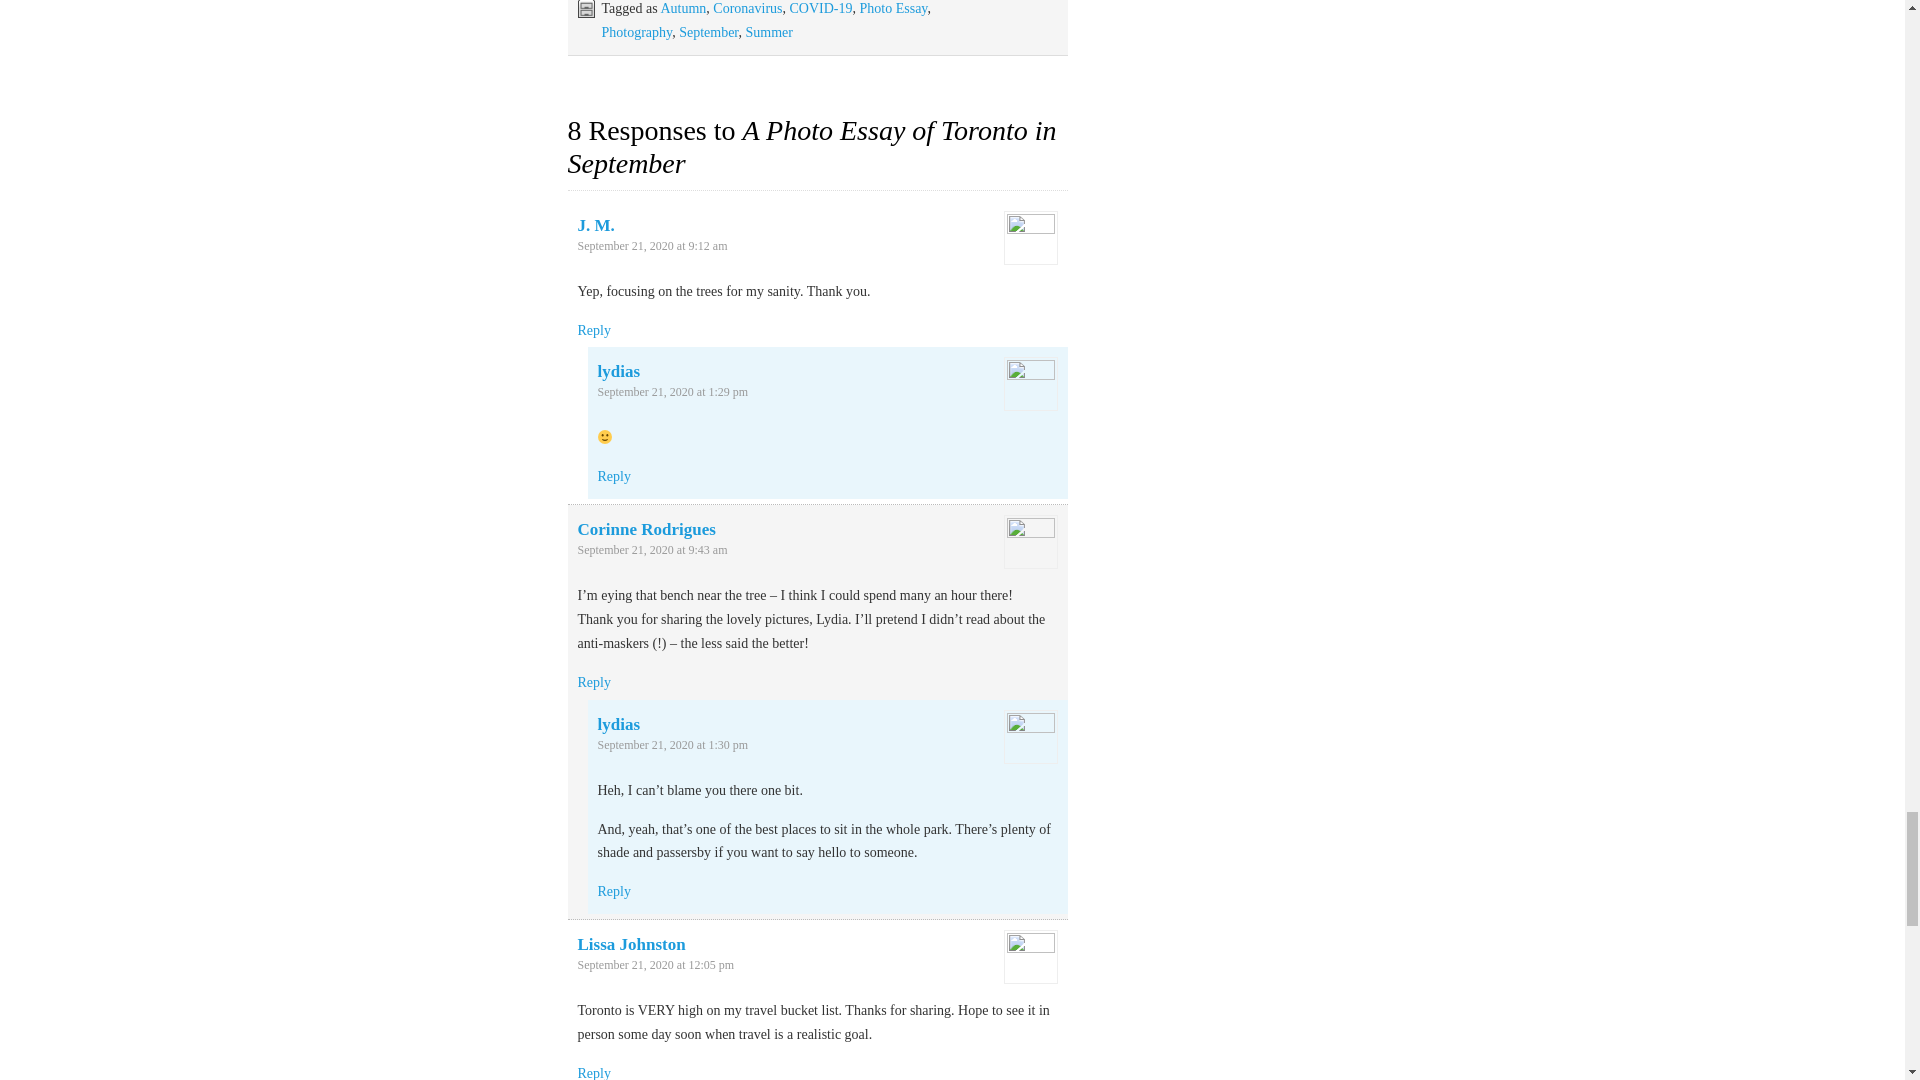  What do you see at coordinates (652, 550) in the screenshot?
I see `September 21, 2020 at 9:43 am` at bounding box center [652, 550].